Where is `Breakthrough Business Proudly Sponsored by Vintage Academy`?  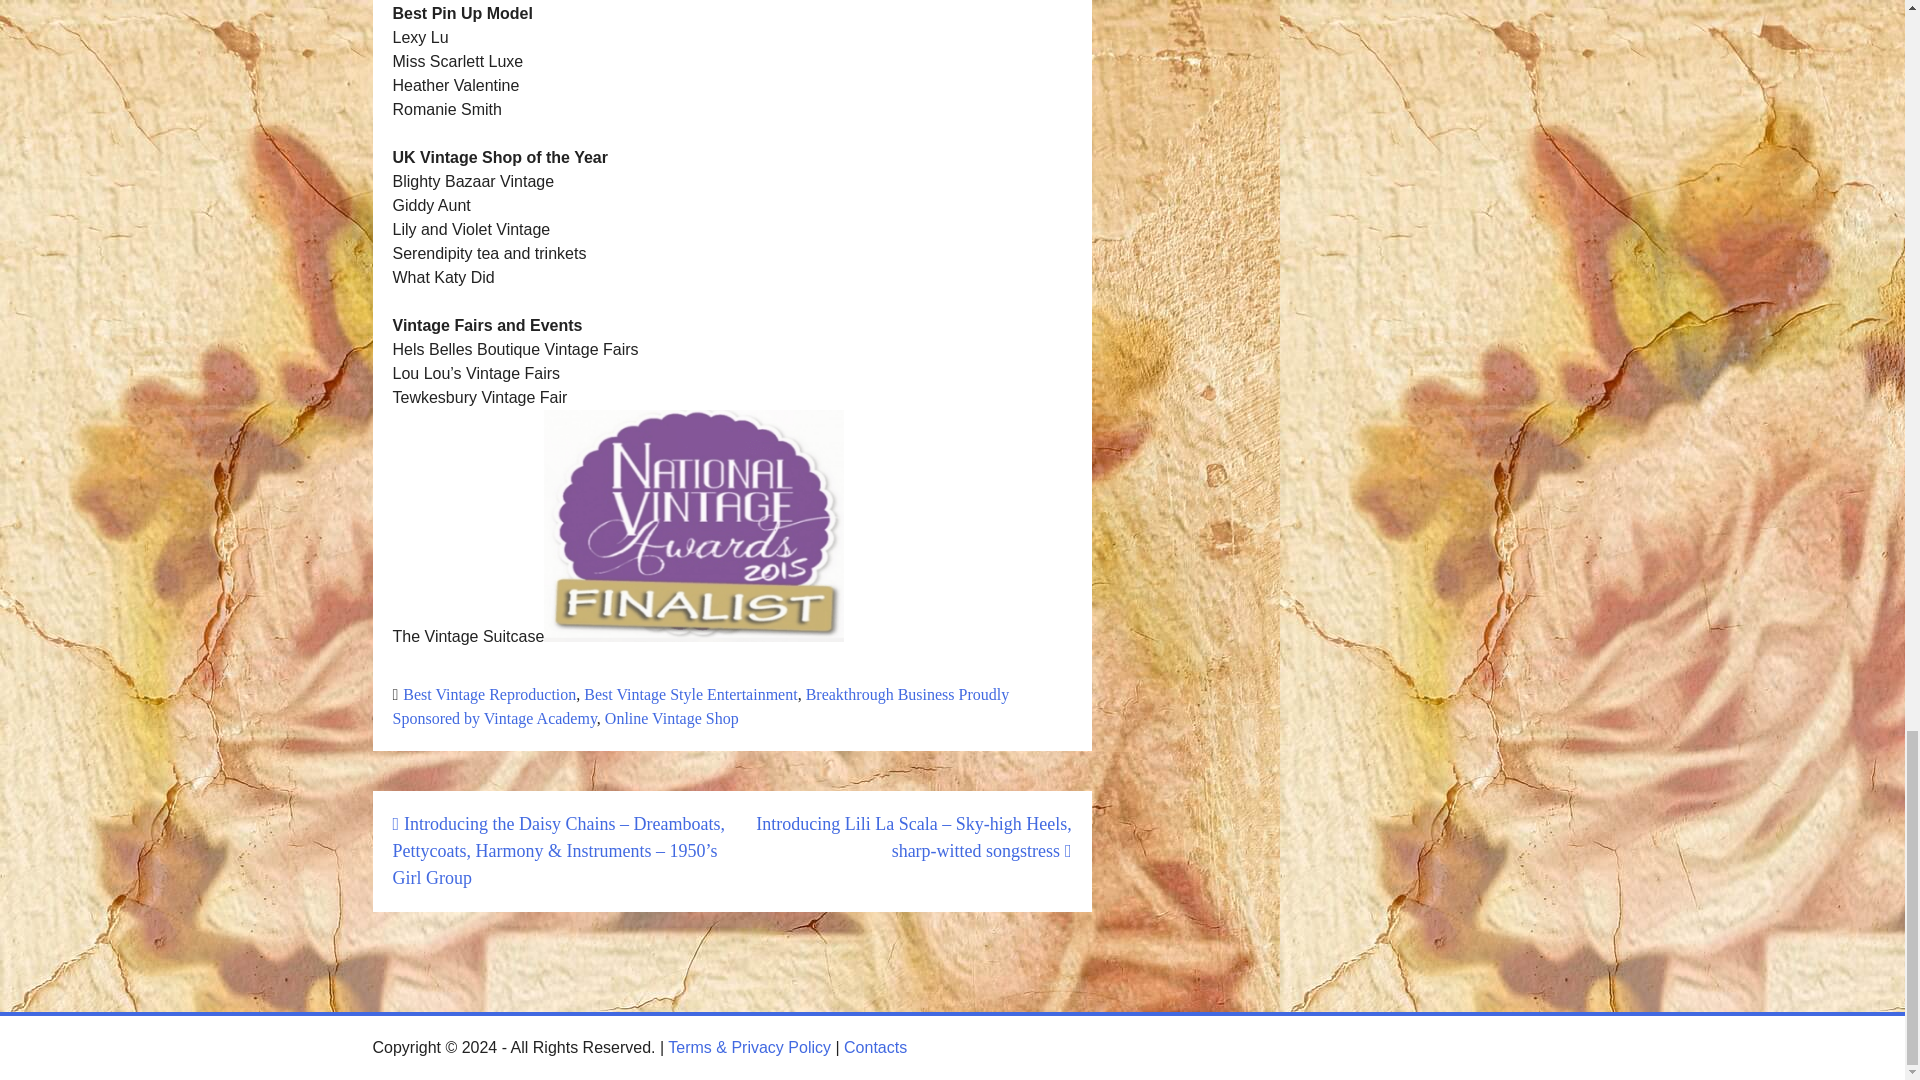
Breakthrough Business Proudly Sponsored by Vintage Academy is located at coordinates (700, 706).